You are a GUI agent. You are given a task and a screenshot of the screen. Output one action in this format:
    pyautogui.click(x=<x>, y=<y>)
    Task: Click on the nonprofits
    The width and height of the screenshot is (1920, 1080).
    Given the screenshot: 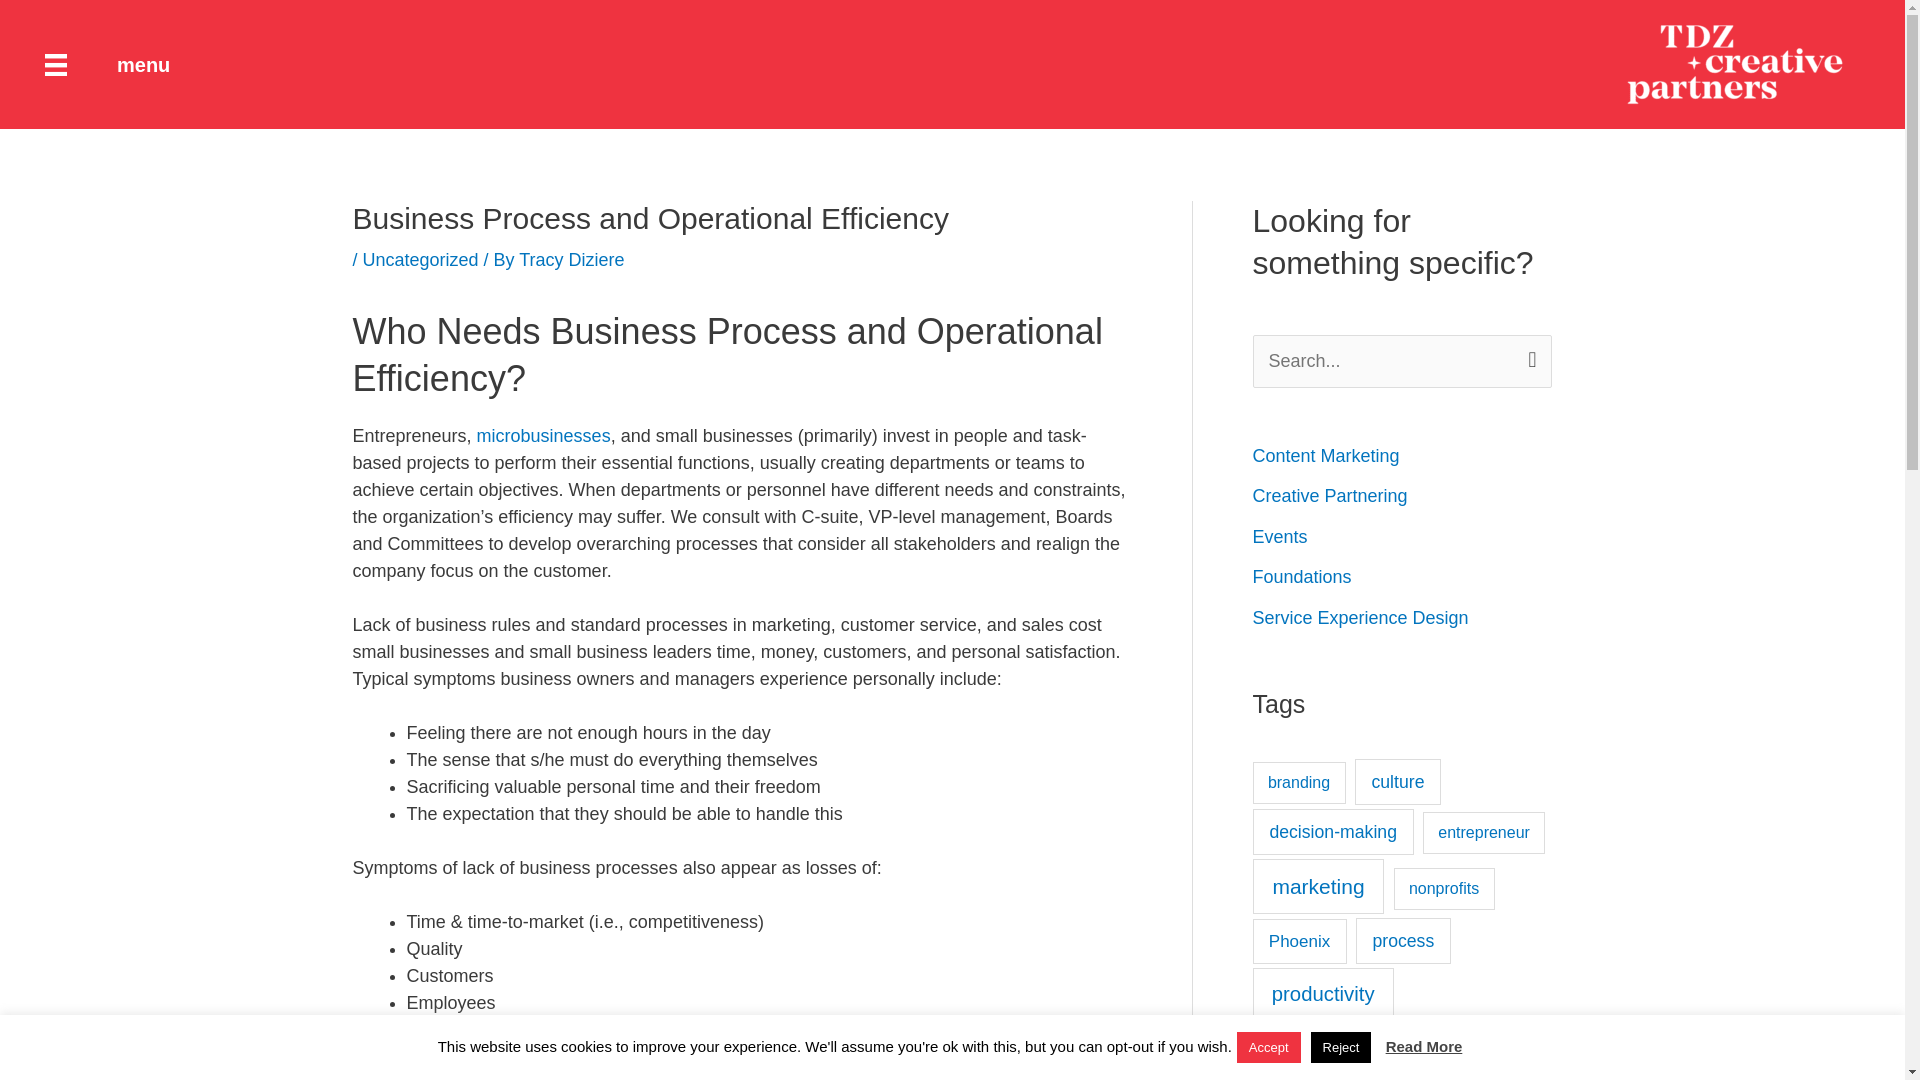 What is the action you would take?
    pyautogui.click(x=1444, y=889)
    